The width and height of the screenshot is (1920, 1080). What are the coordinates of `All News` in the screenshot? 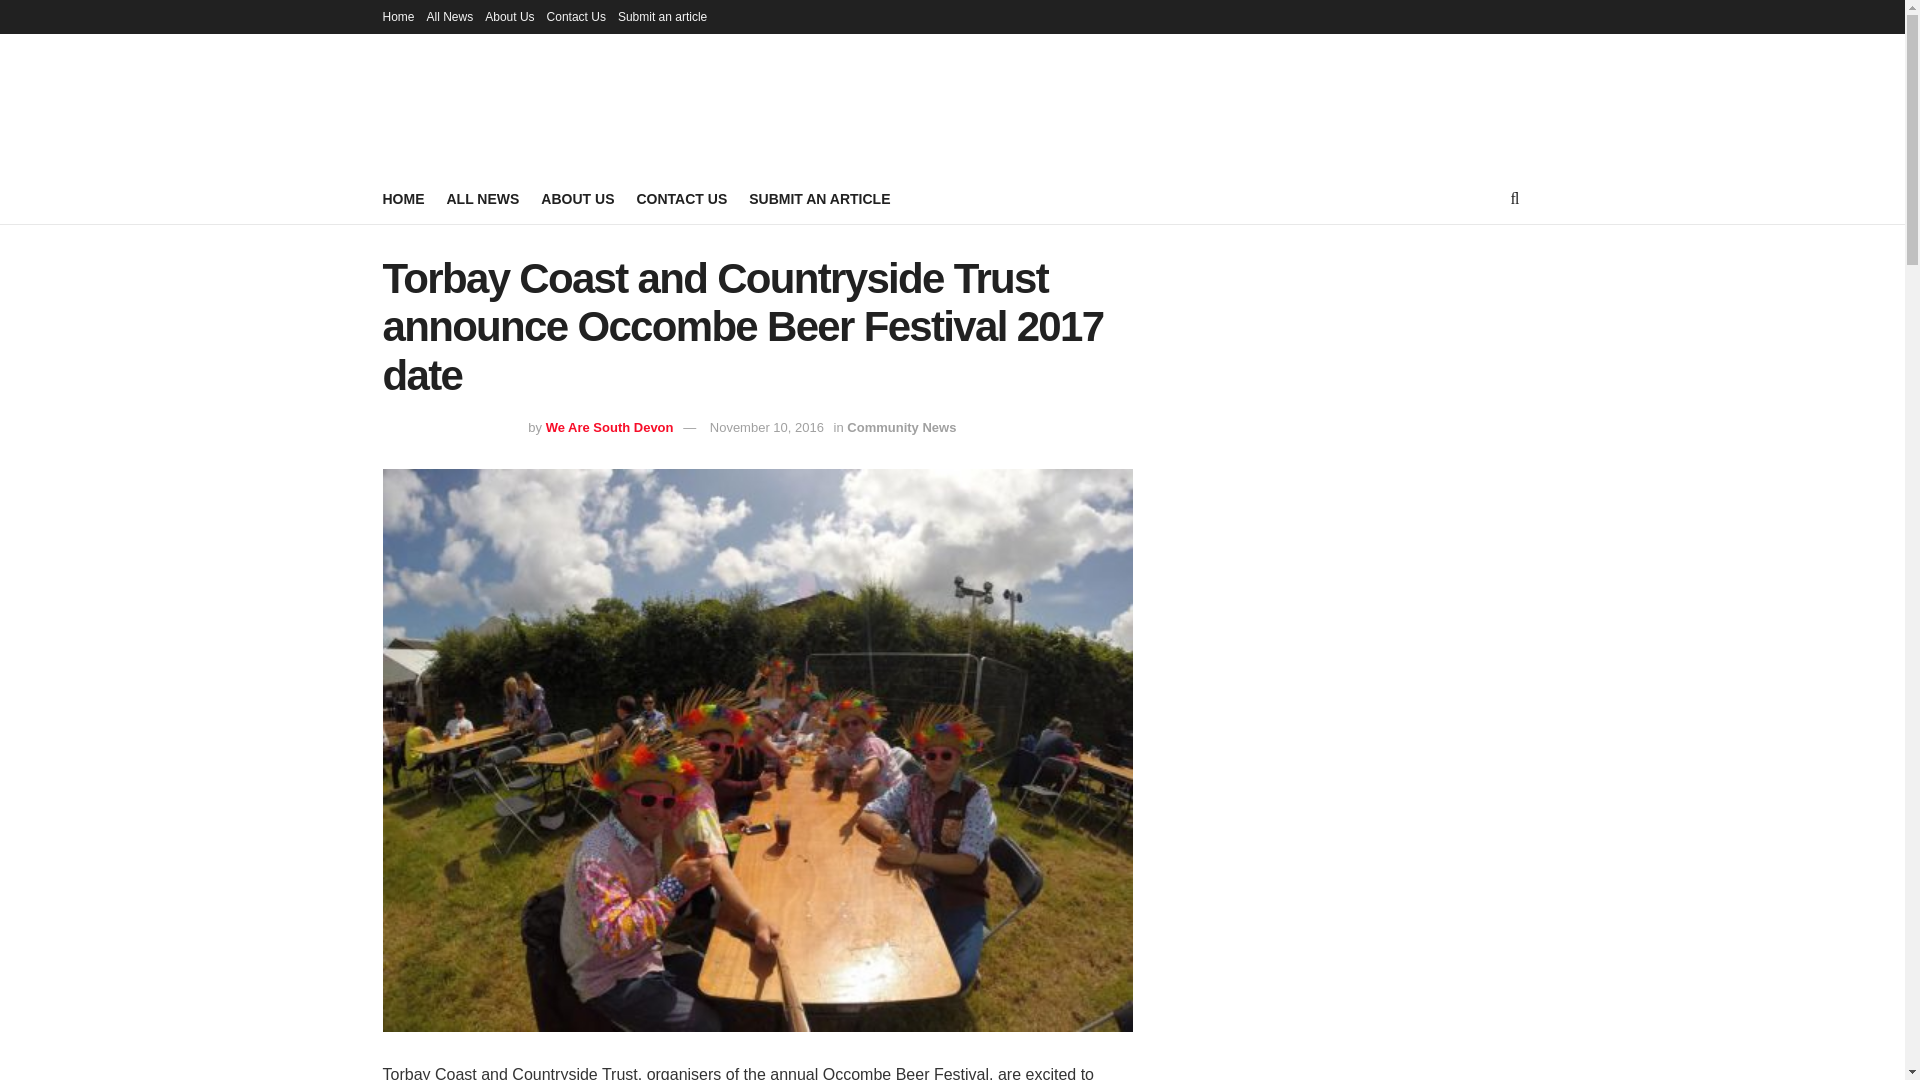 It's located at (450, 16).